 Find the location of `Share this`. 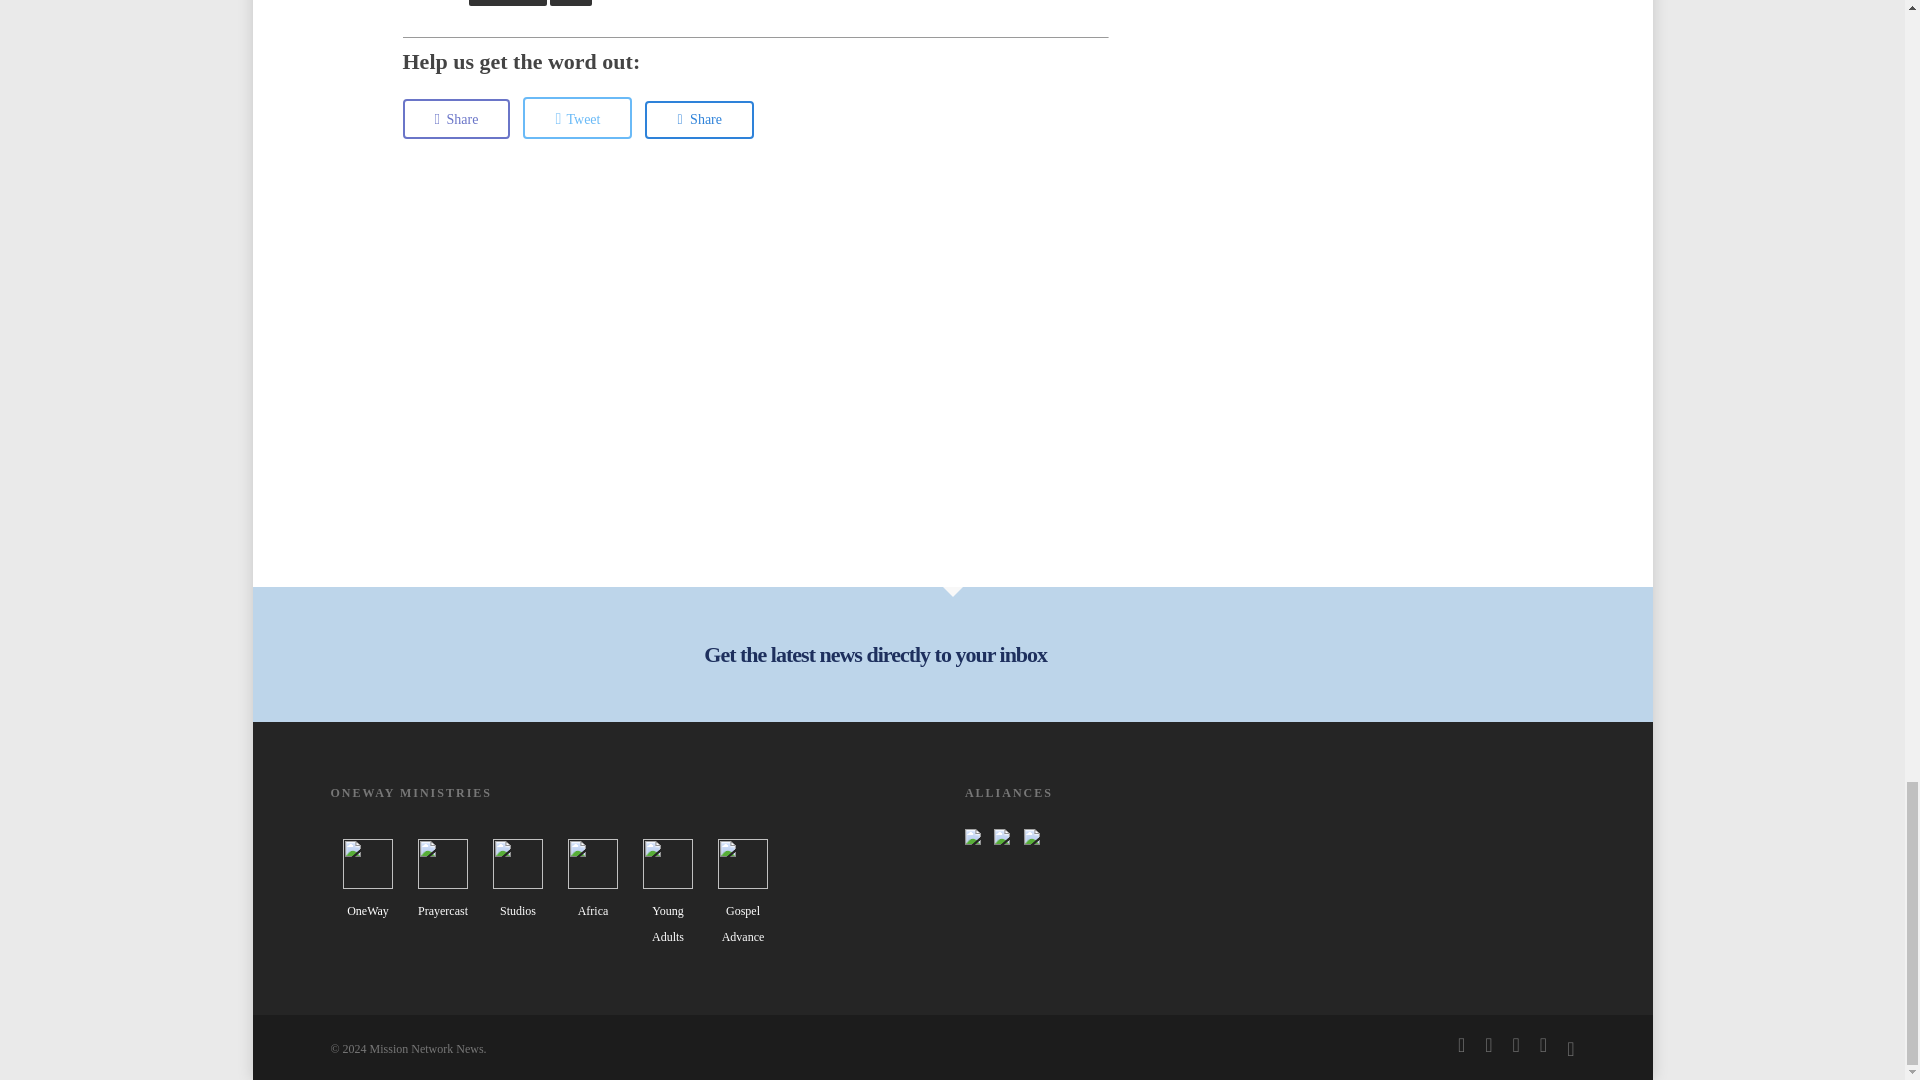

Share this is located at coordinates (456, 119).